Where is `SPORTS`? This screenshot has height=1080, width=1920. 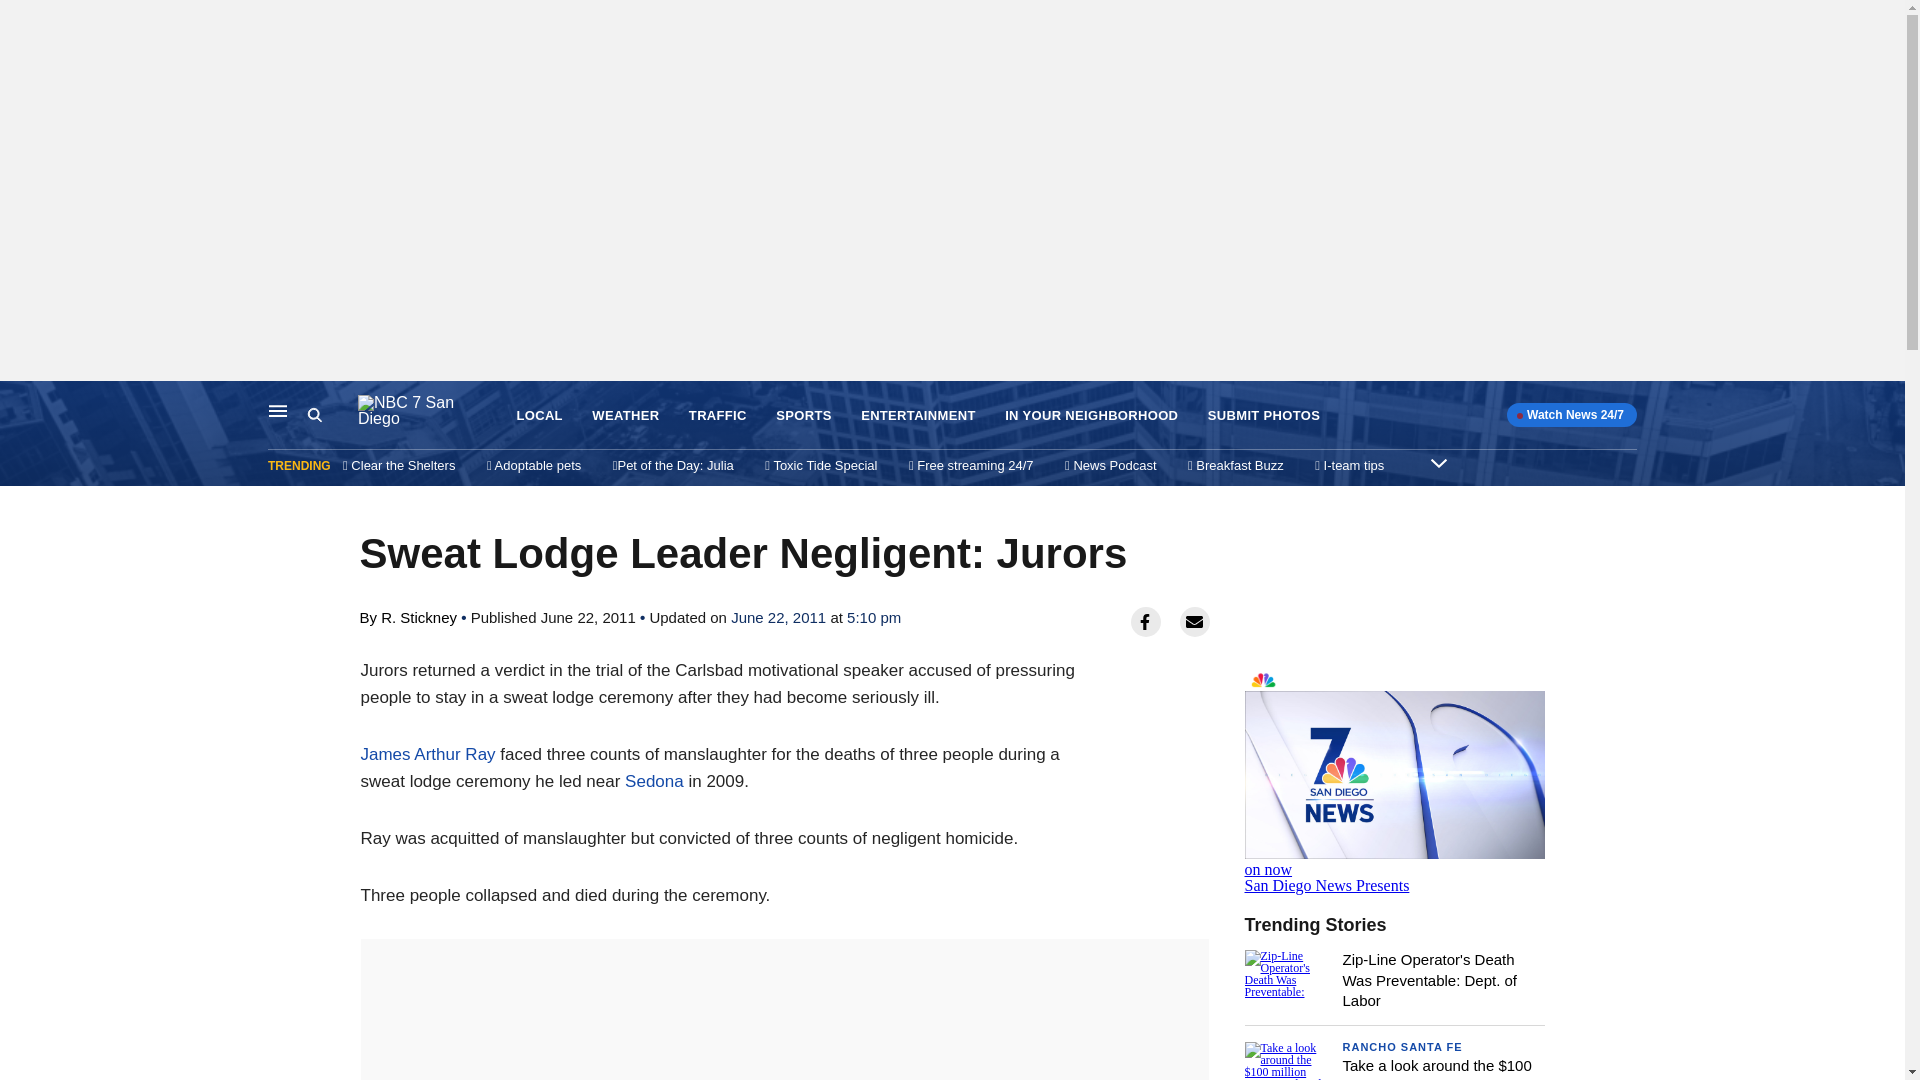
SPORTS is located at coordinates (803, 416).